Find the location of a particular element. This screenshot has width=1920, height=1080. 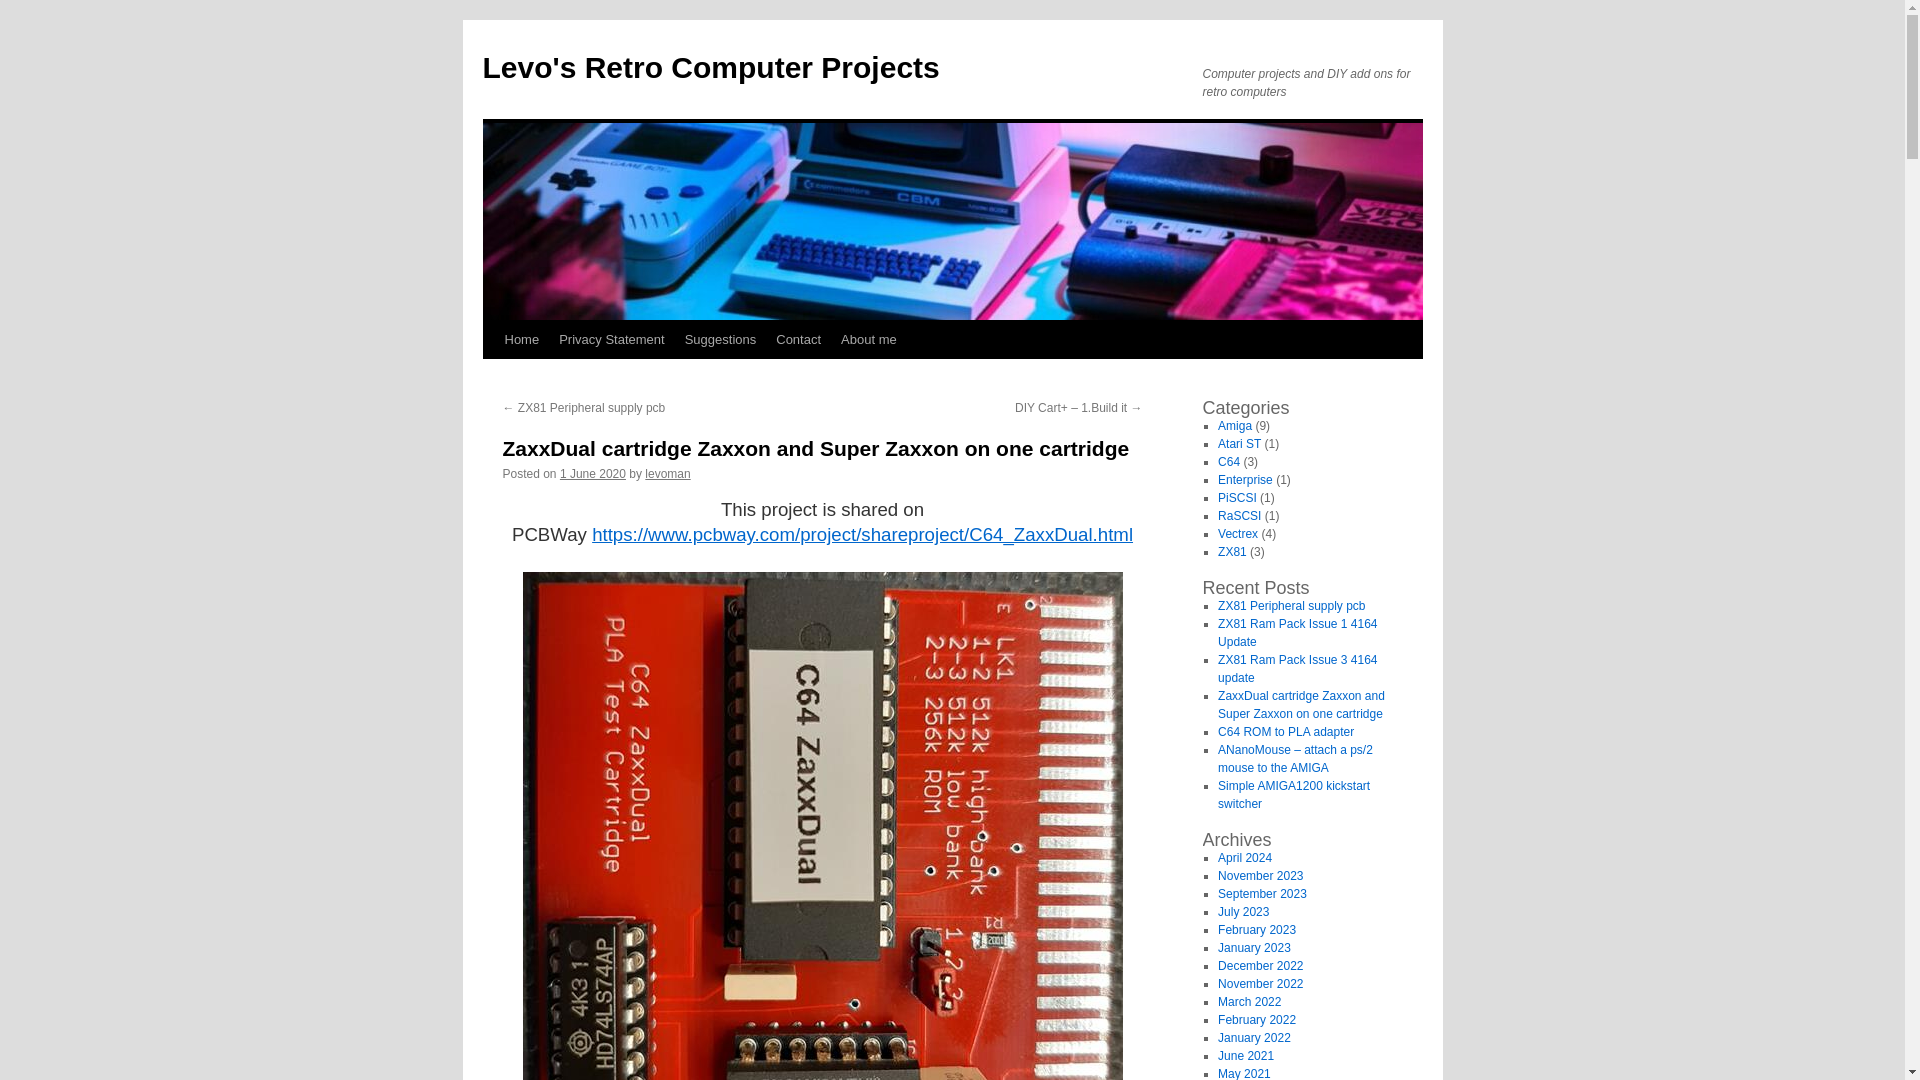

Levo's Retro Computer Projects is located at coordinates (710, 67).